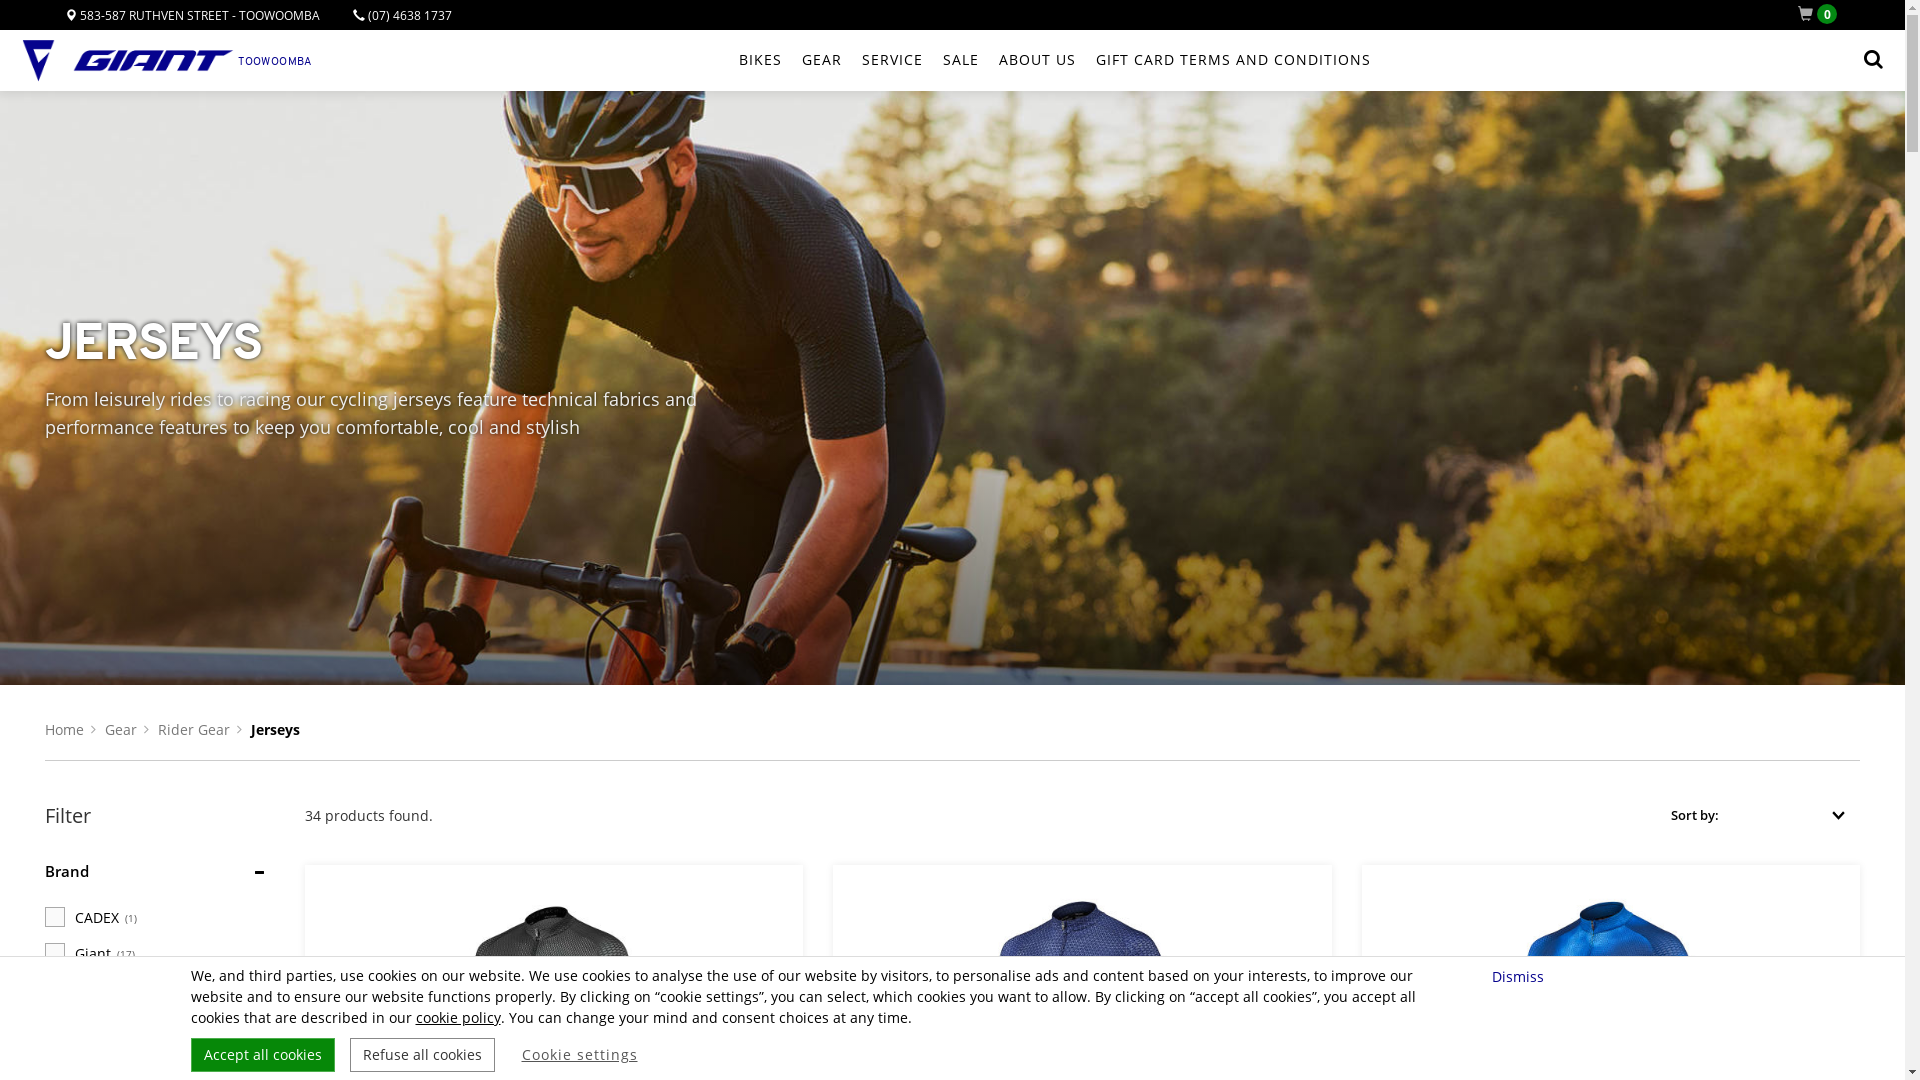  Describe the element at coordinates (1234, 60) in the screenshot. I see `GIFT CARD TERMS AND CONDITIONS` at that location.